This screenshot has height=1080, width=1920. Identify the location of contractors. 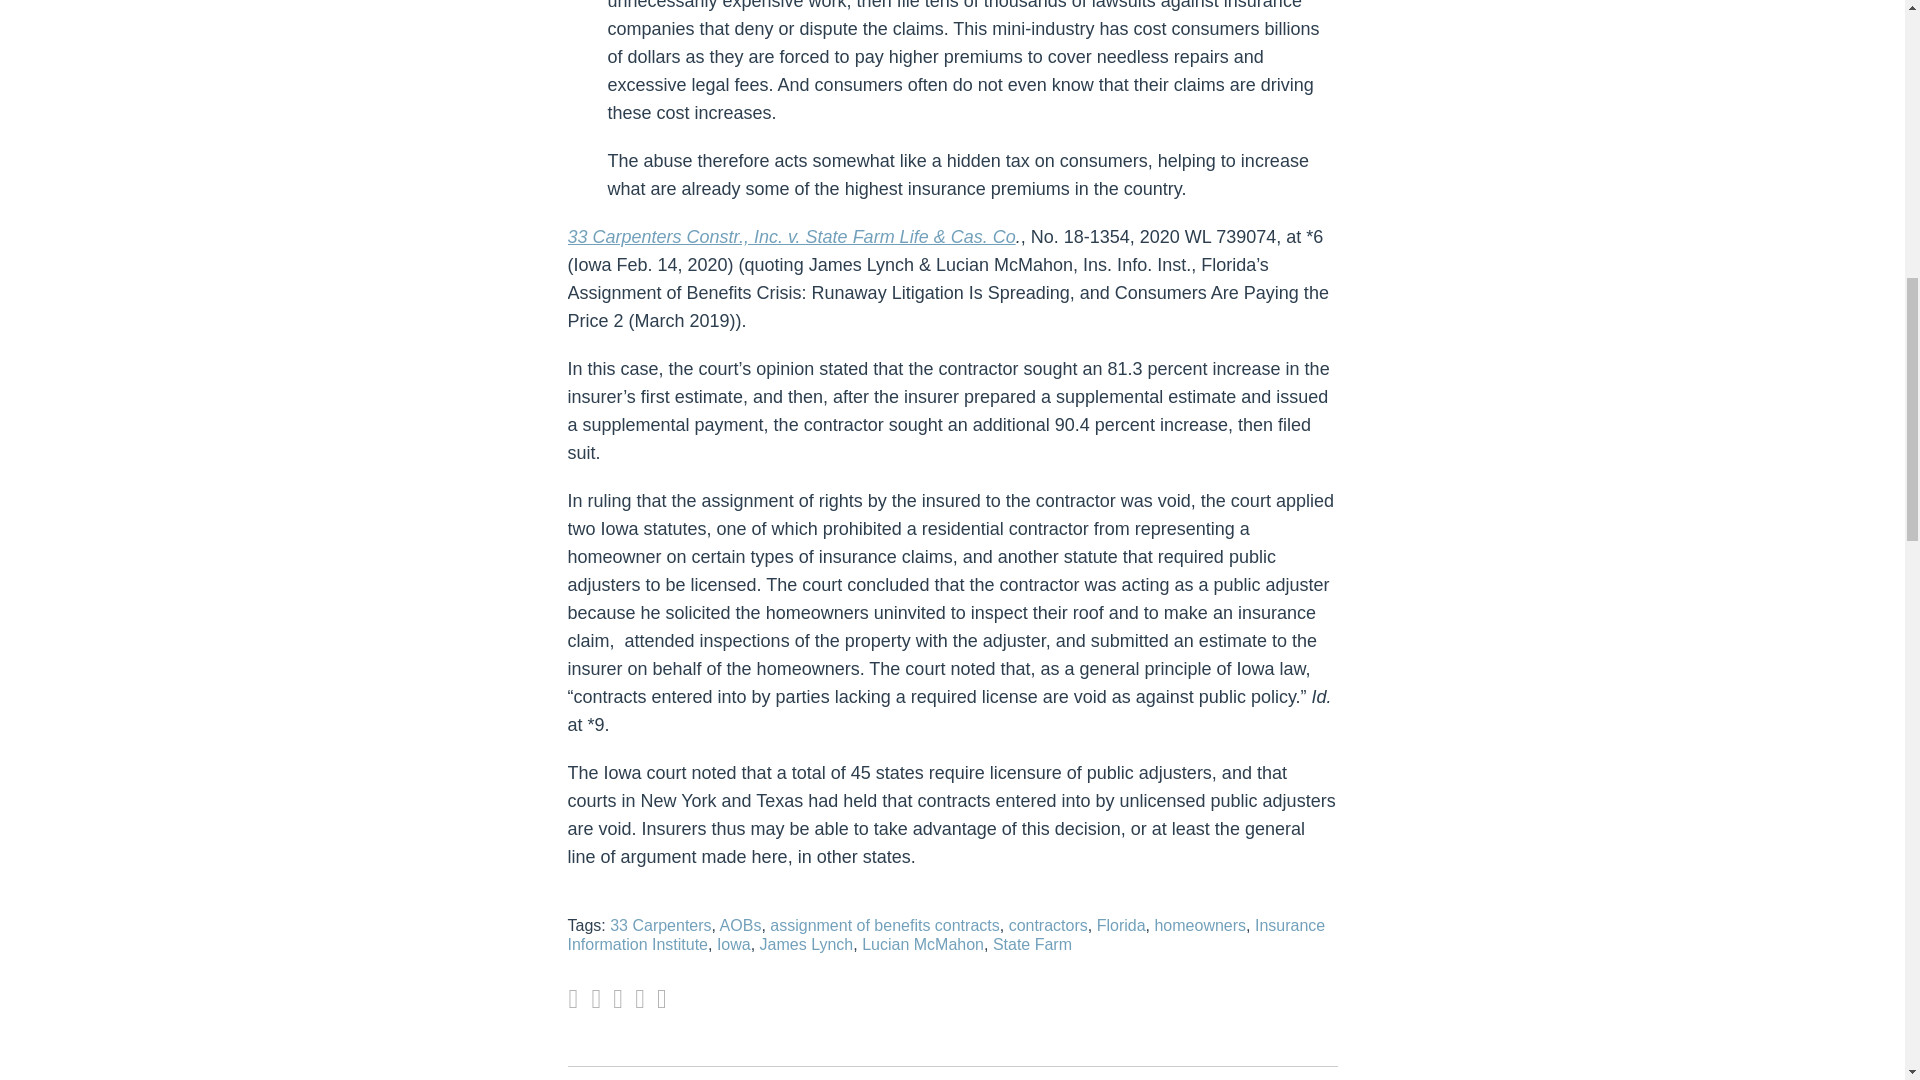
(1048, 925).